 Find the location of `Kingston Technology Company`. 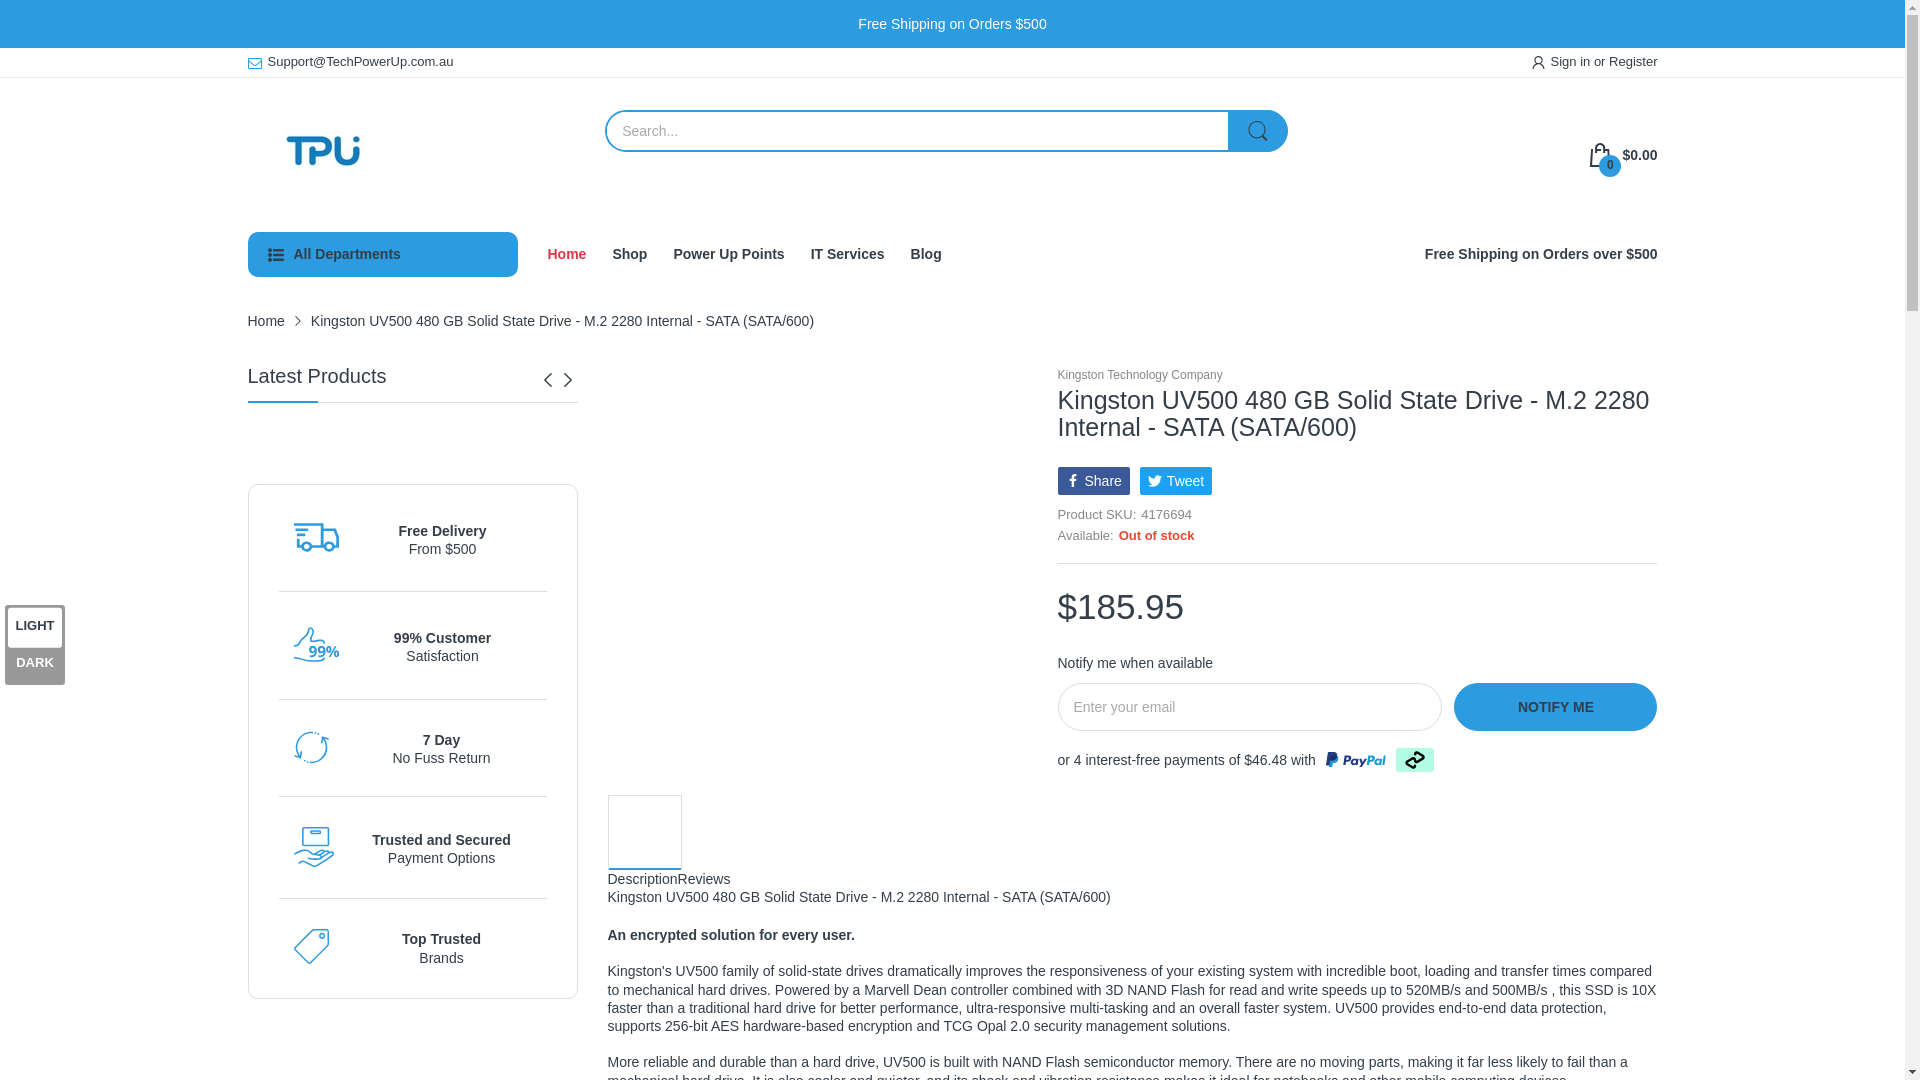

Kingston Technology Company is located at coordinates (1140, 376).